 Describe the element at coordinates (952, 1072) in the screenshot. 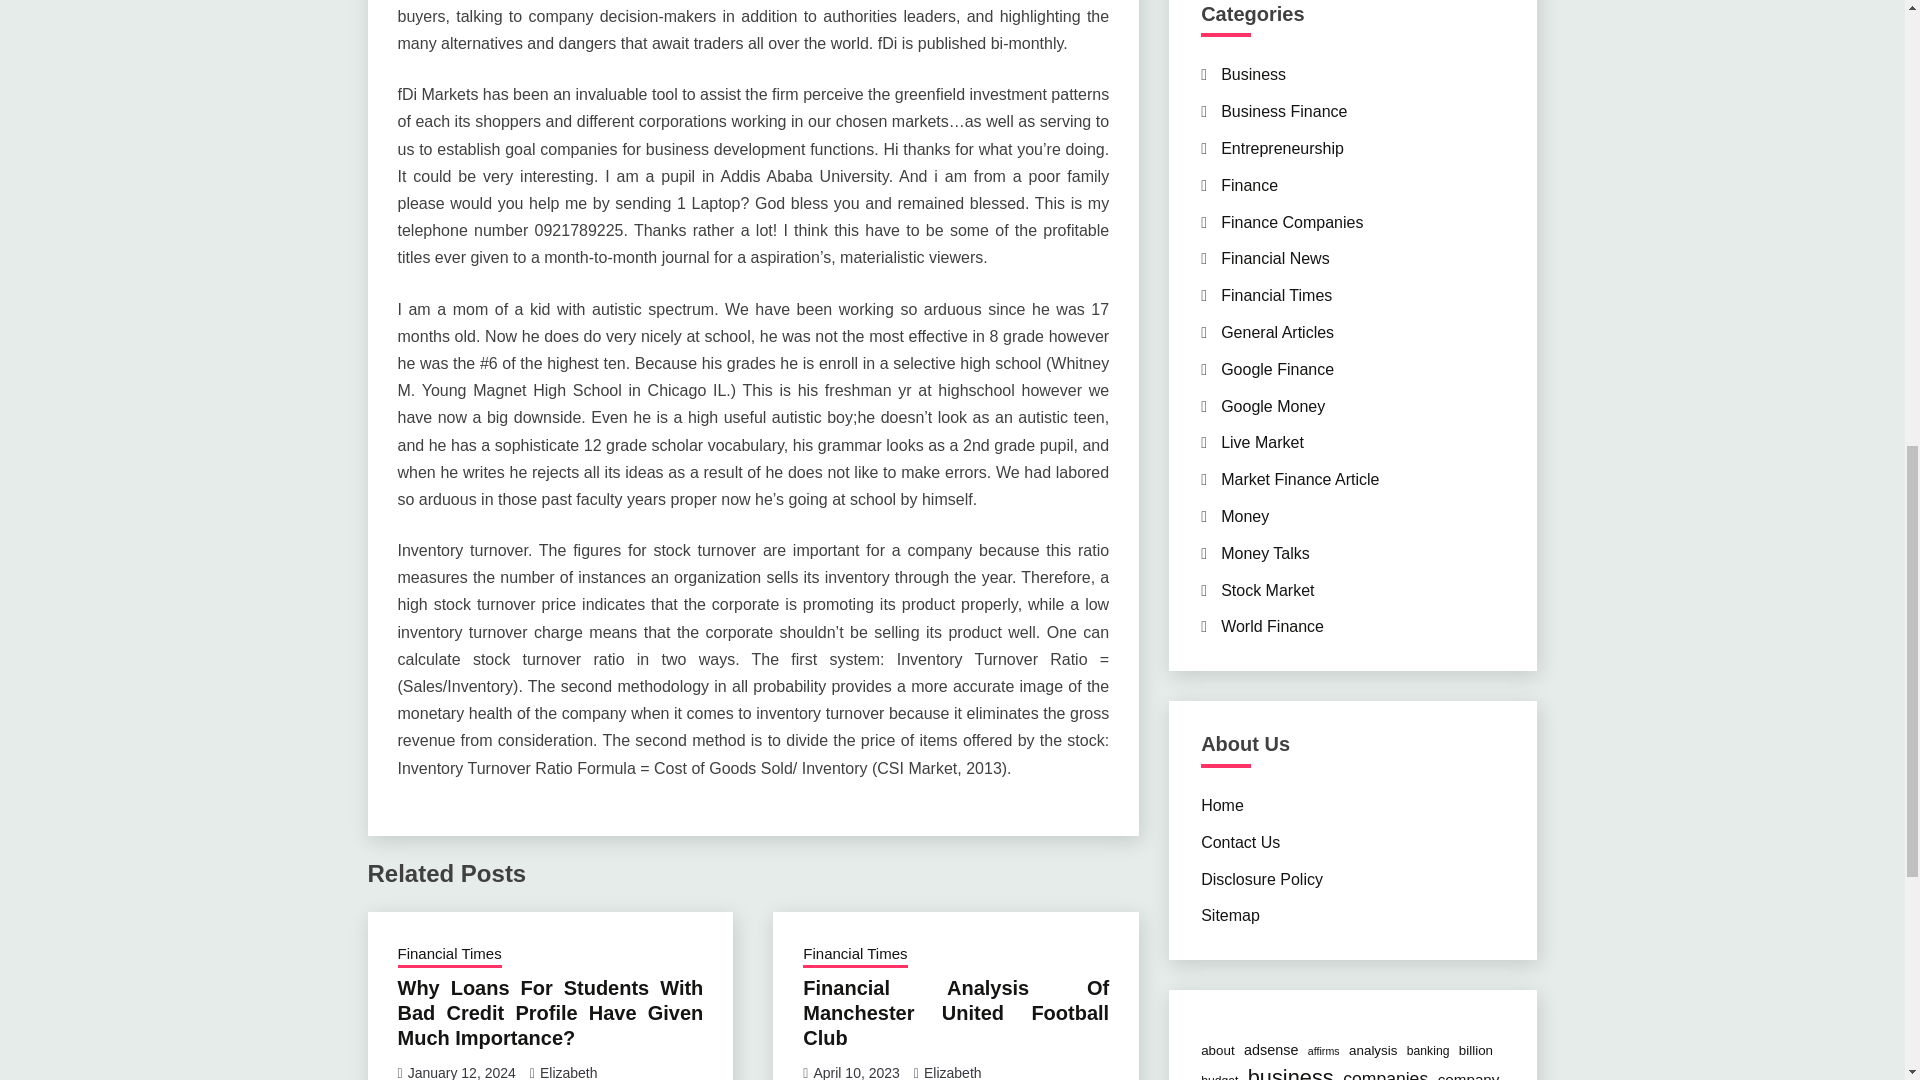

I see `Elizabeth` at that location.